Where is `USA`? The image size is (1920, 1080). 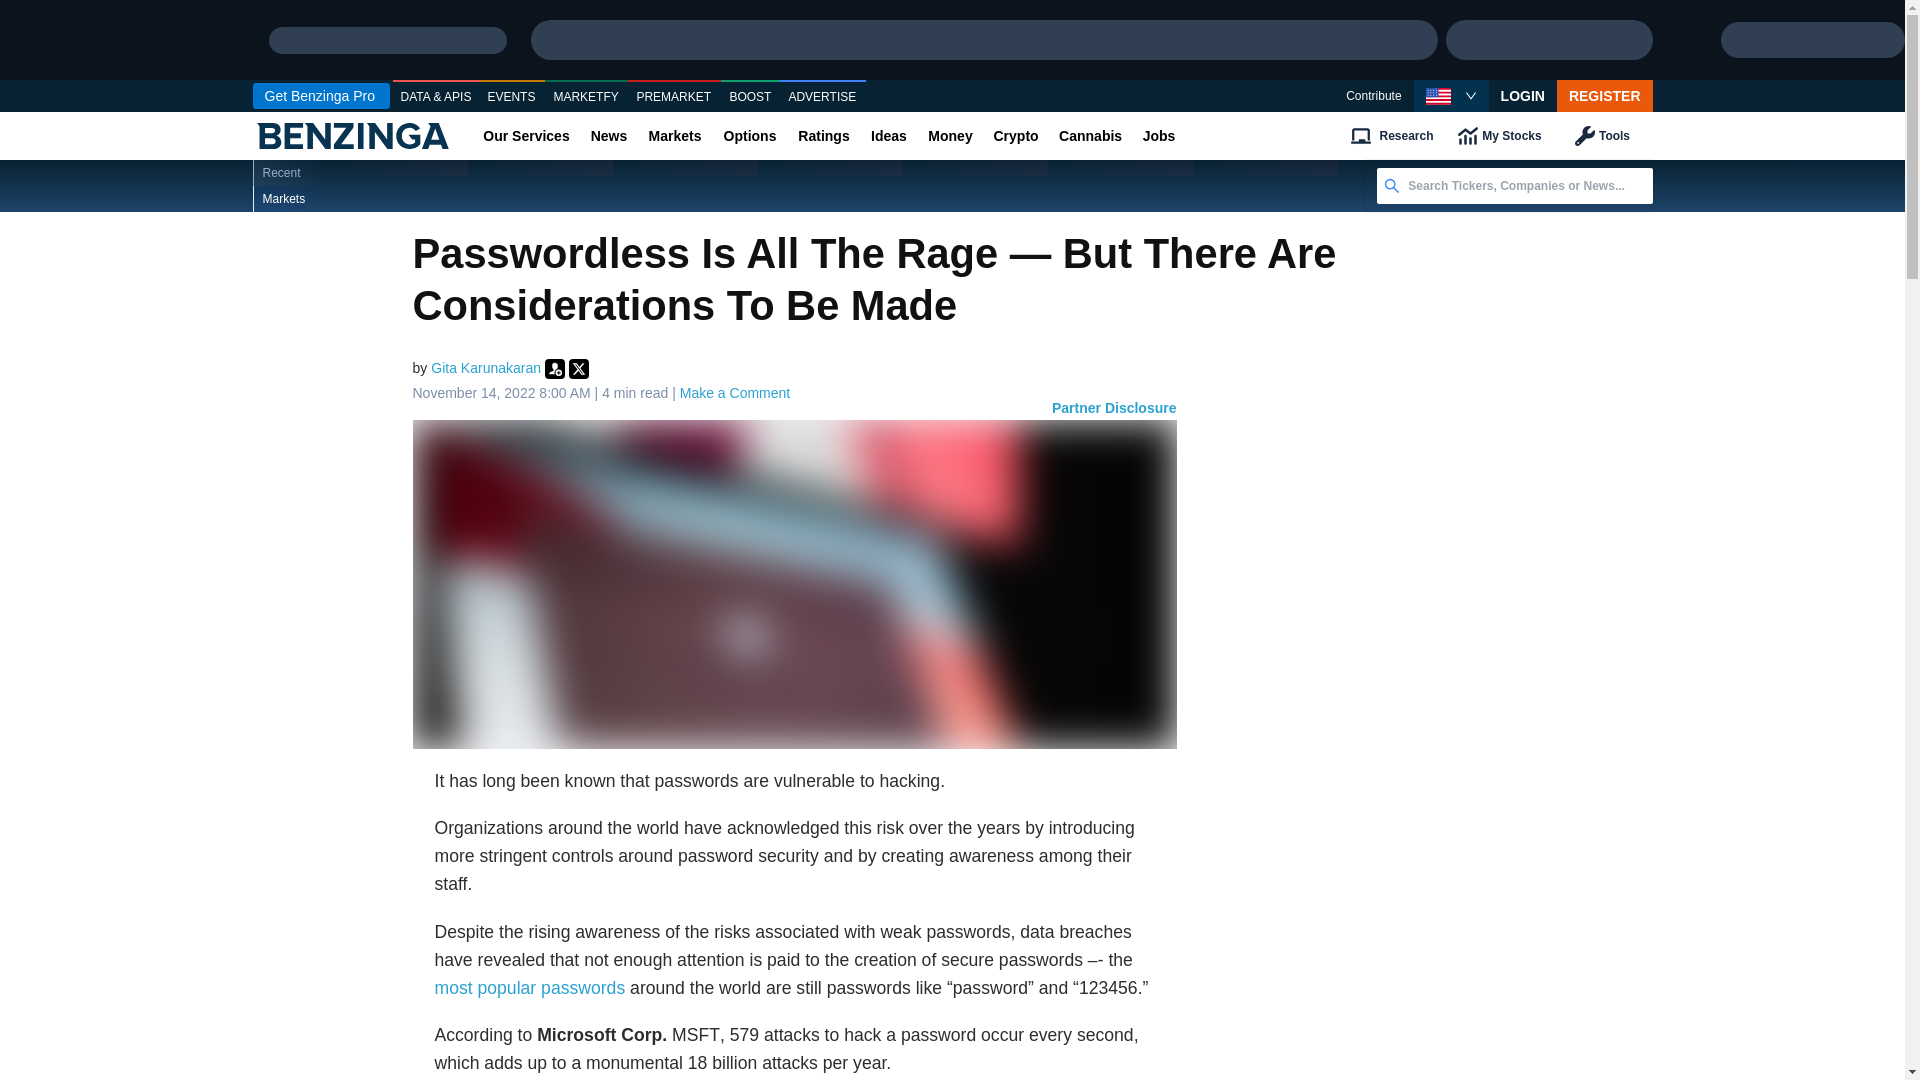
USA is located at coordinates (1438, 96).